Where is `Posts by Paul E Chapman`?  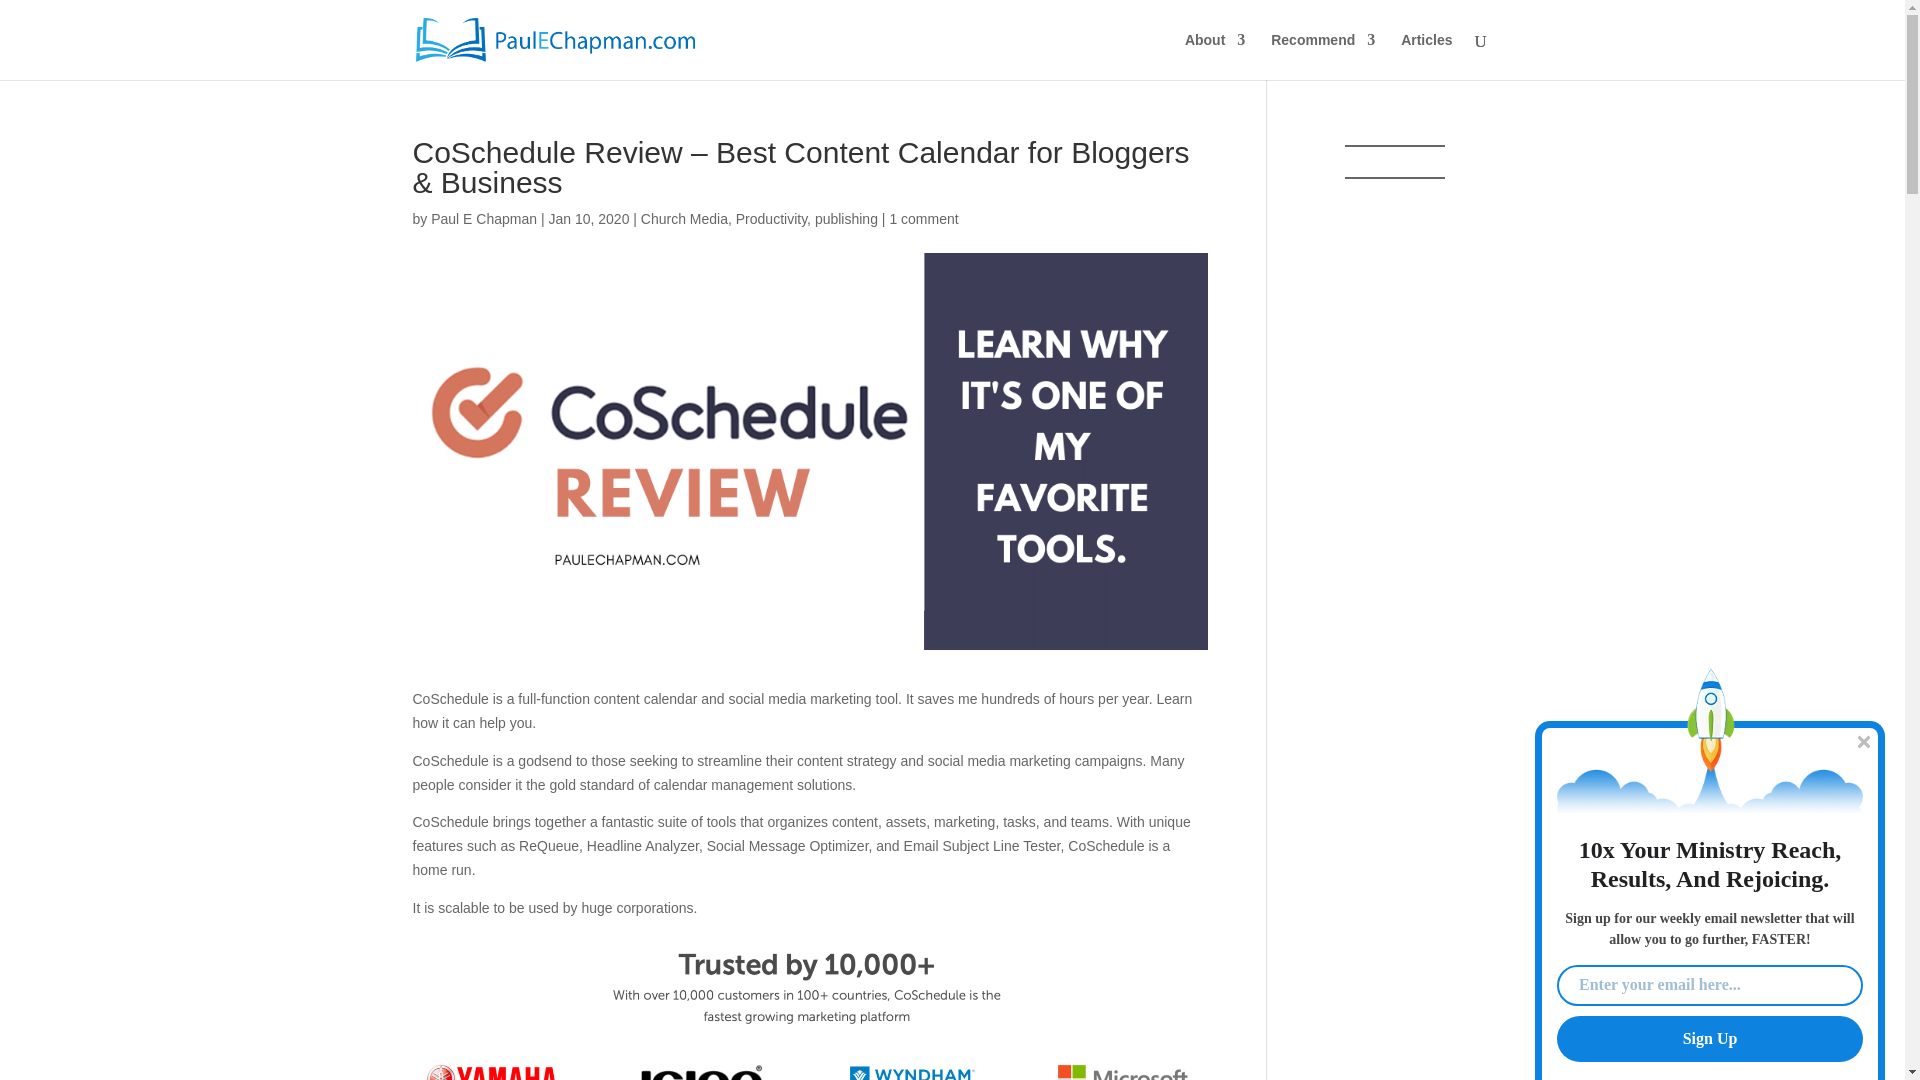
Posts by Paul E Chapman is located at coordinates (484, 218).